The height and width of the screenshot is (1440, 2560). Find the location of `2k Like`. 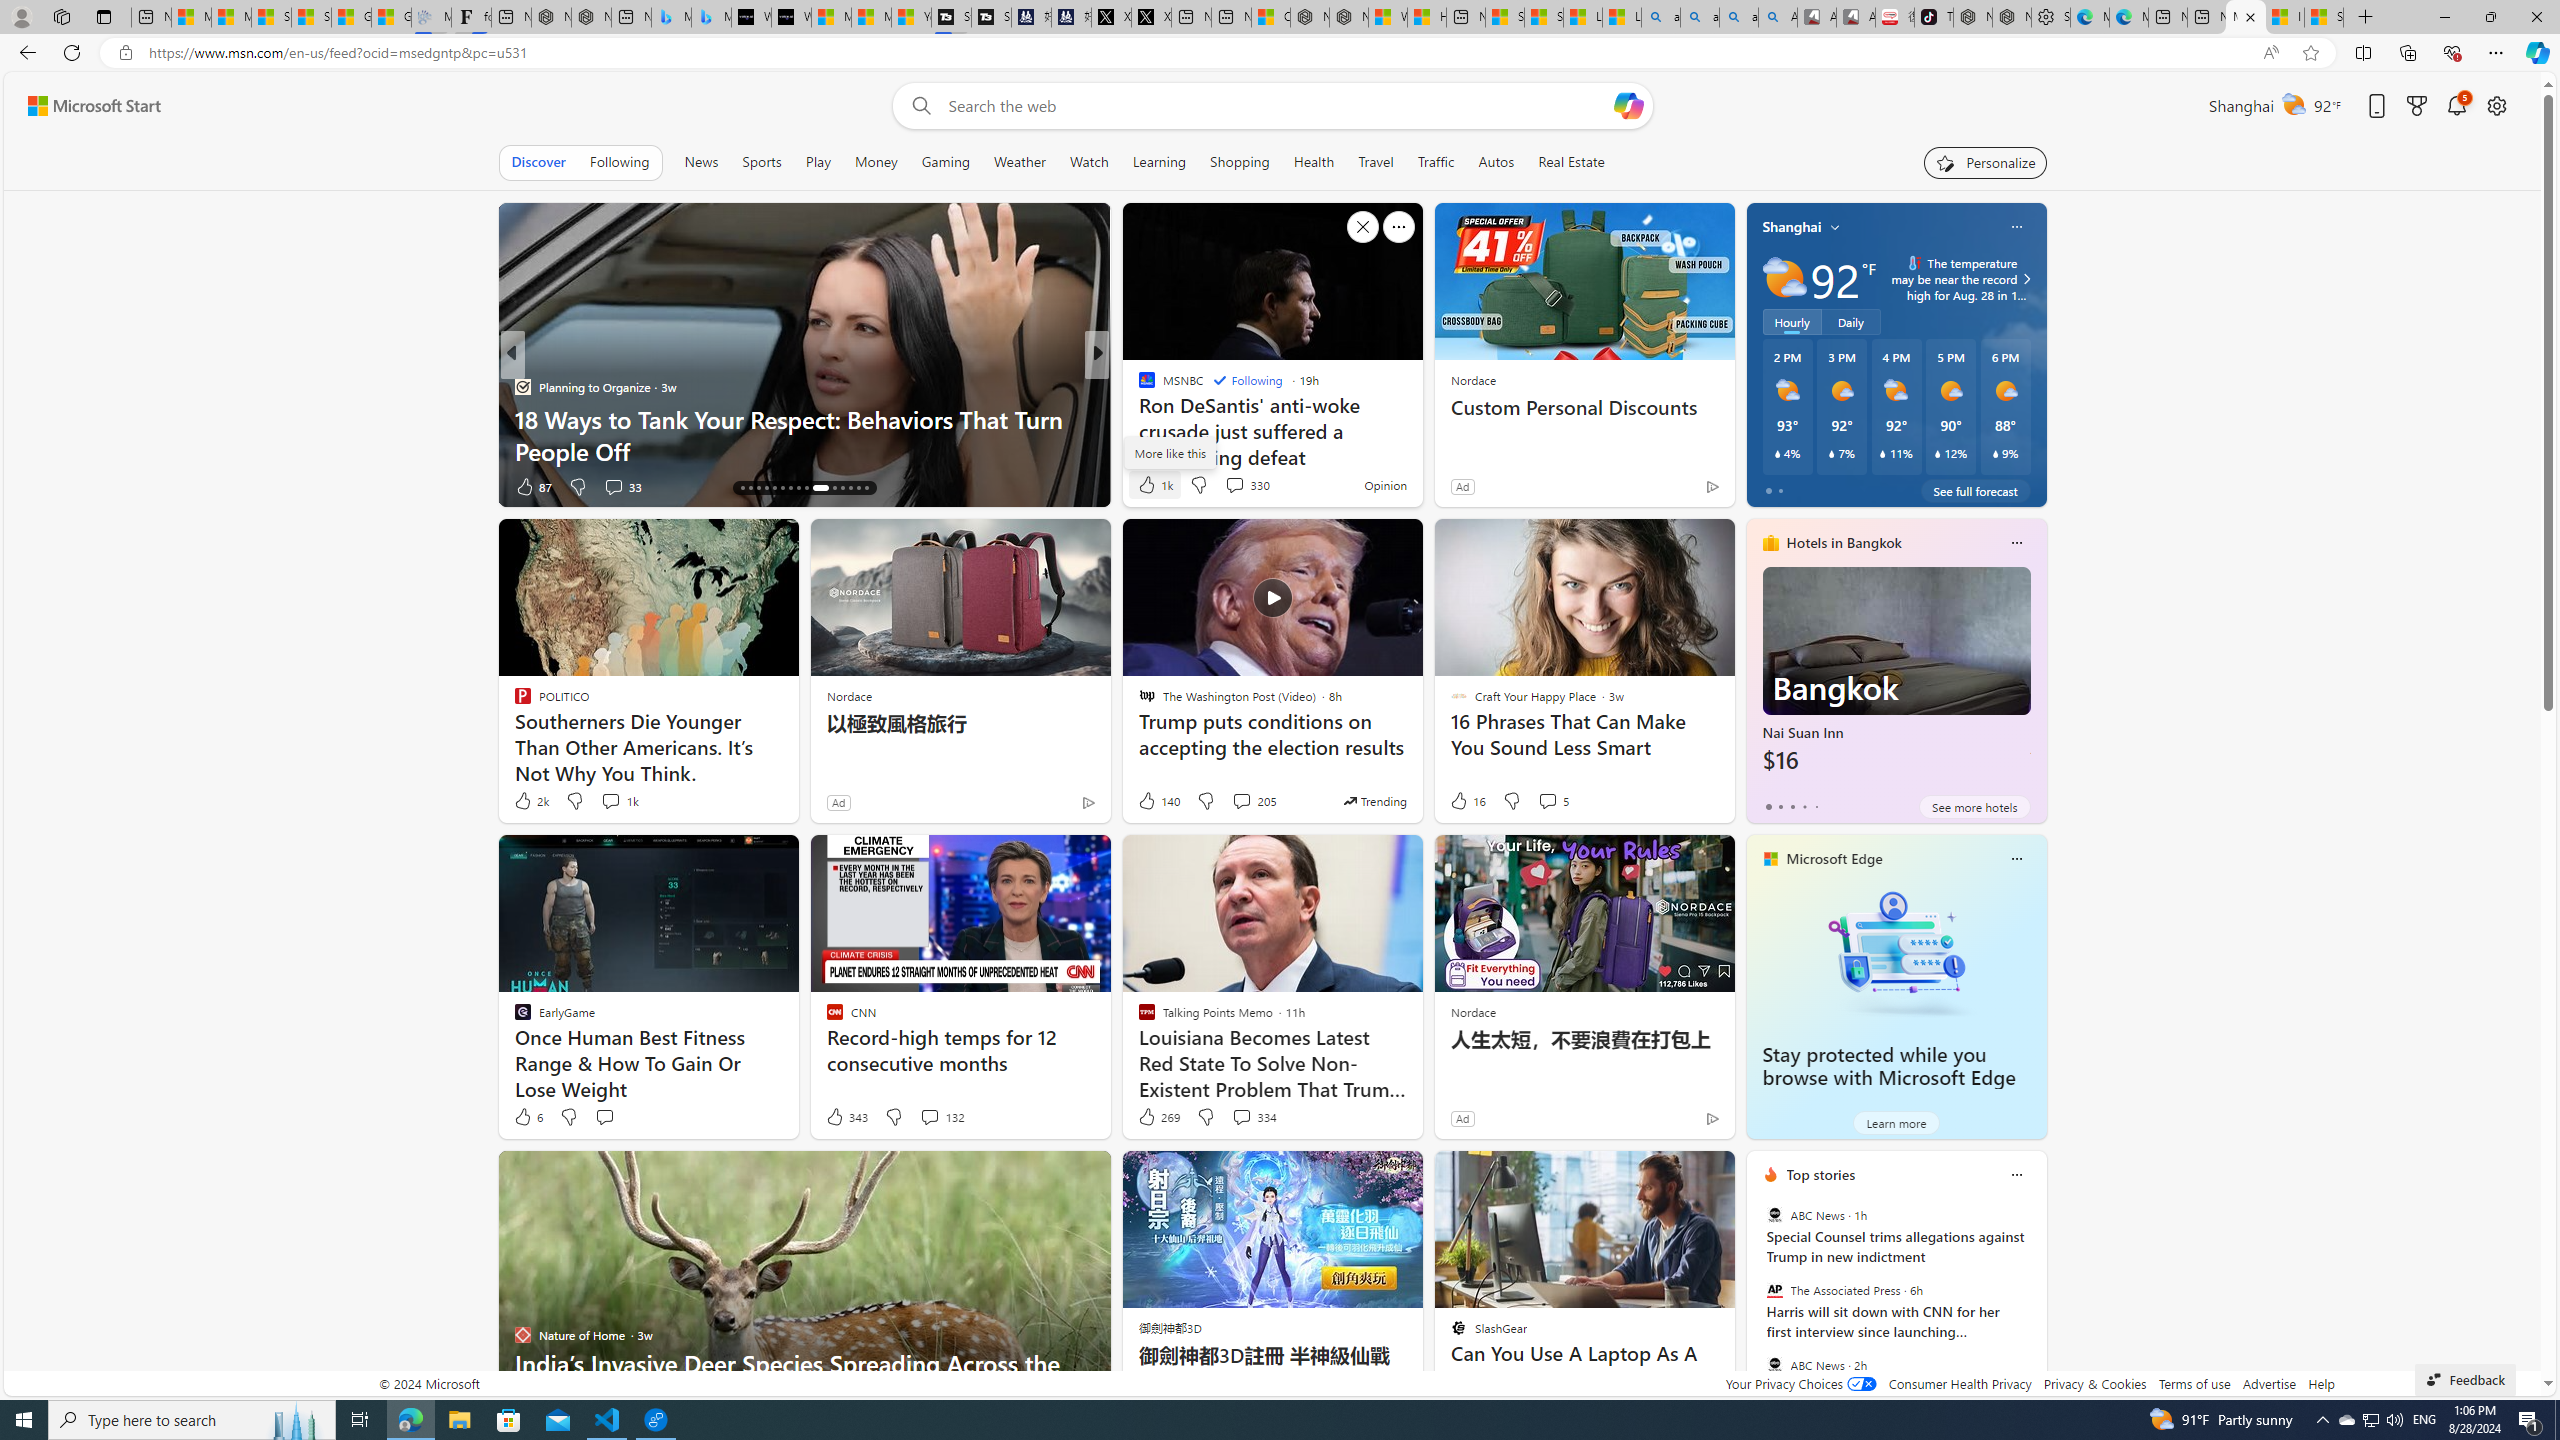

2k Like is located at coordinates (531, 801).